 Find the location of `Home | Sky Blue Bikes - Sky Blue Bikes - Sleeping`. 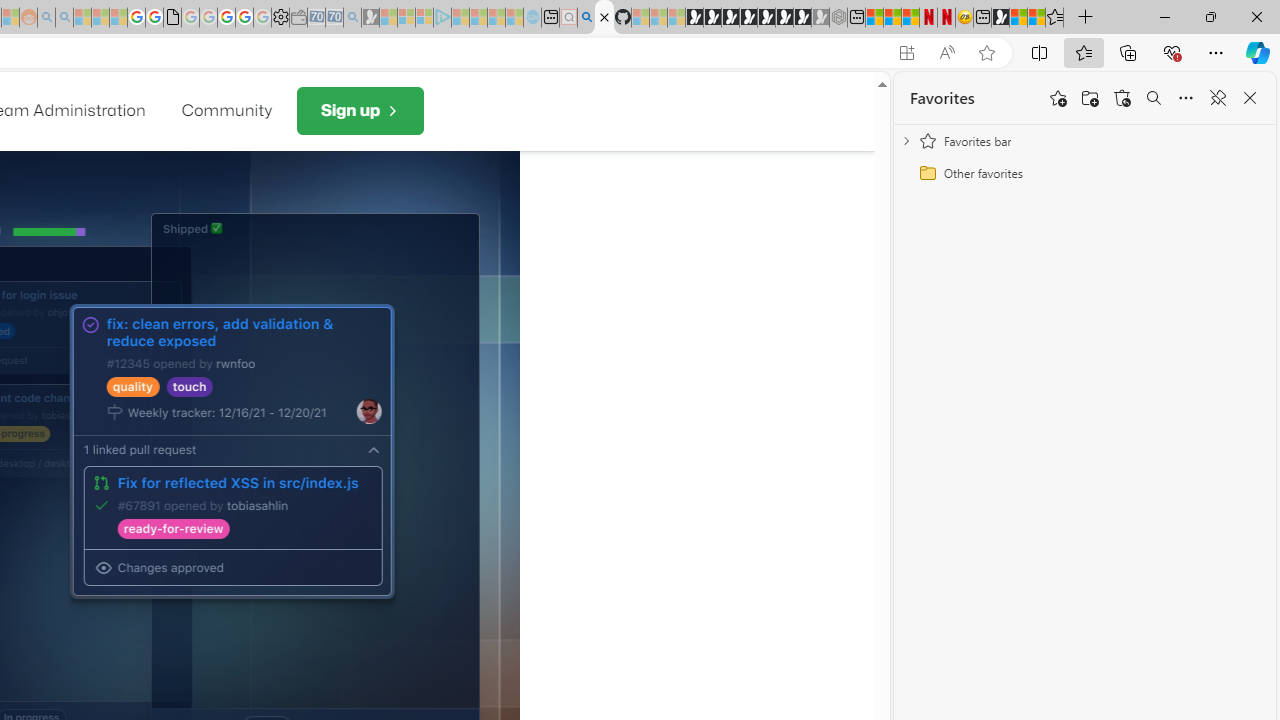

Home | Sky Blue Bikes - Sky Blue Bikes - Sleeping is located at coordinates (532, 18).